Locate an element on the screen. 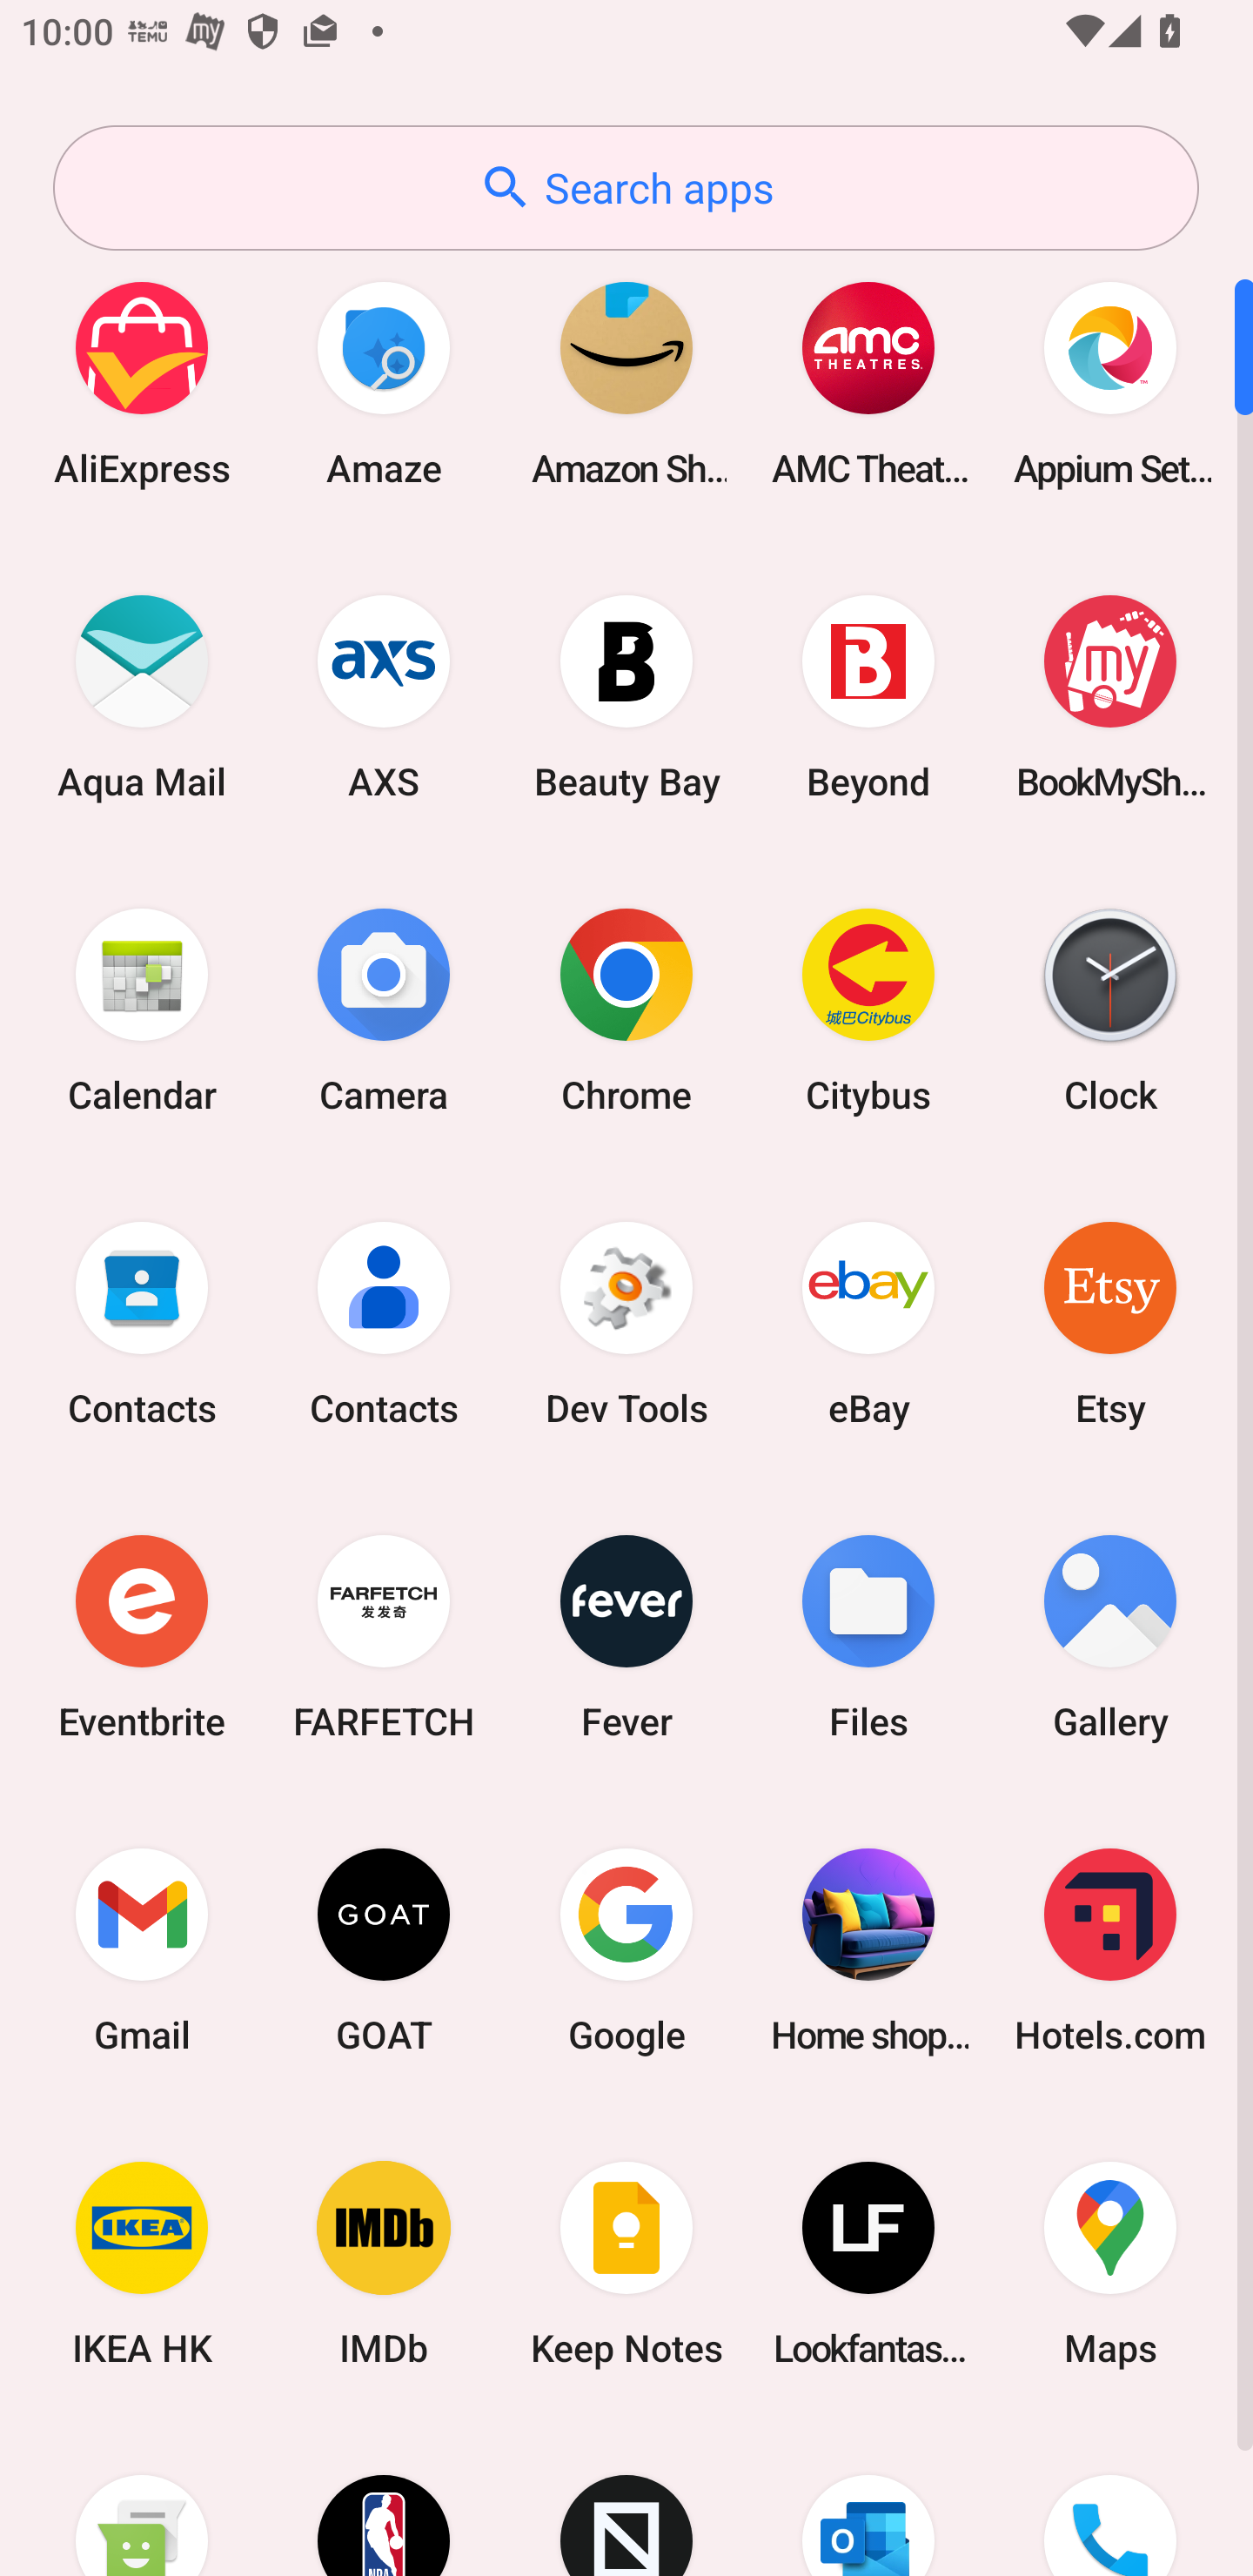  eBay is located at coordinates (868, 1323).